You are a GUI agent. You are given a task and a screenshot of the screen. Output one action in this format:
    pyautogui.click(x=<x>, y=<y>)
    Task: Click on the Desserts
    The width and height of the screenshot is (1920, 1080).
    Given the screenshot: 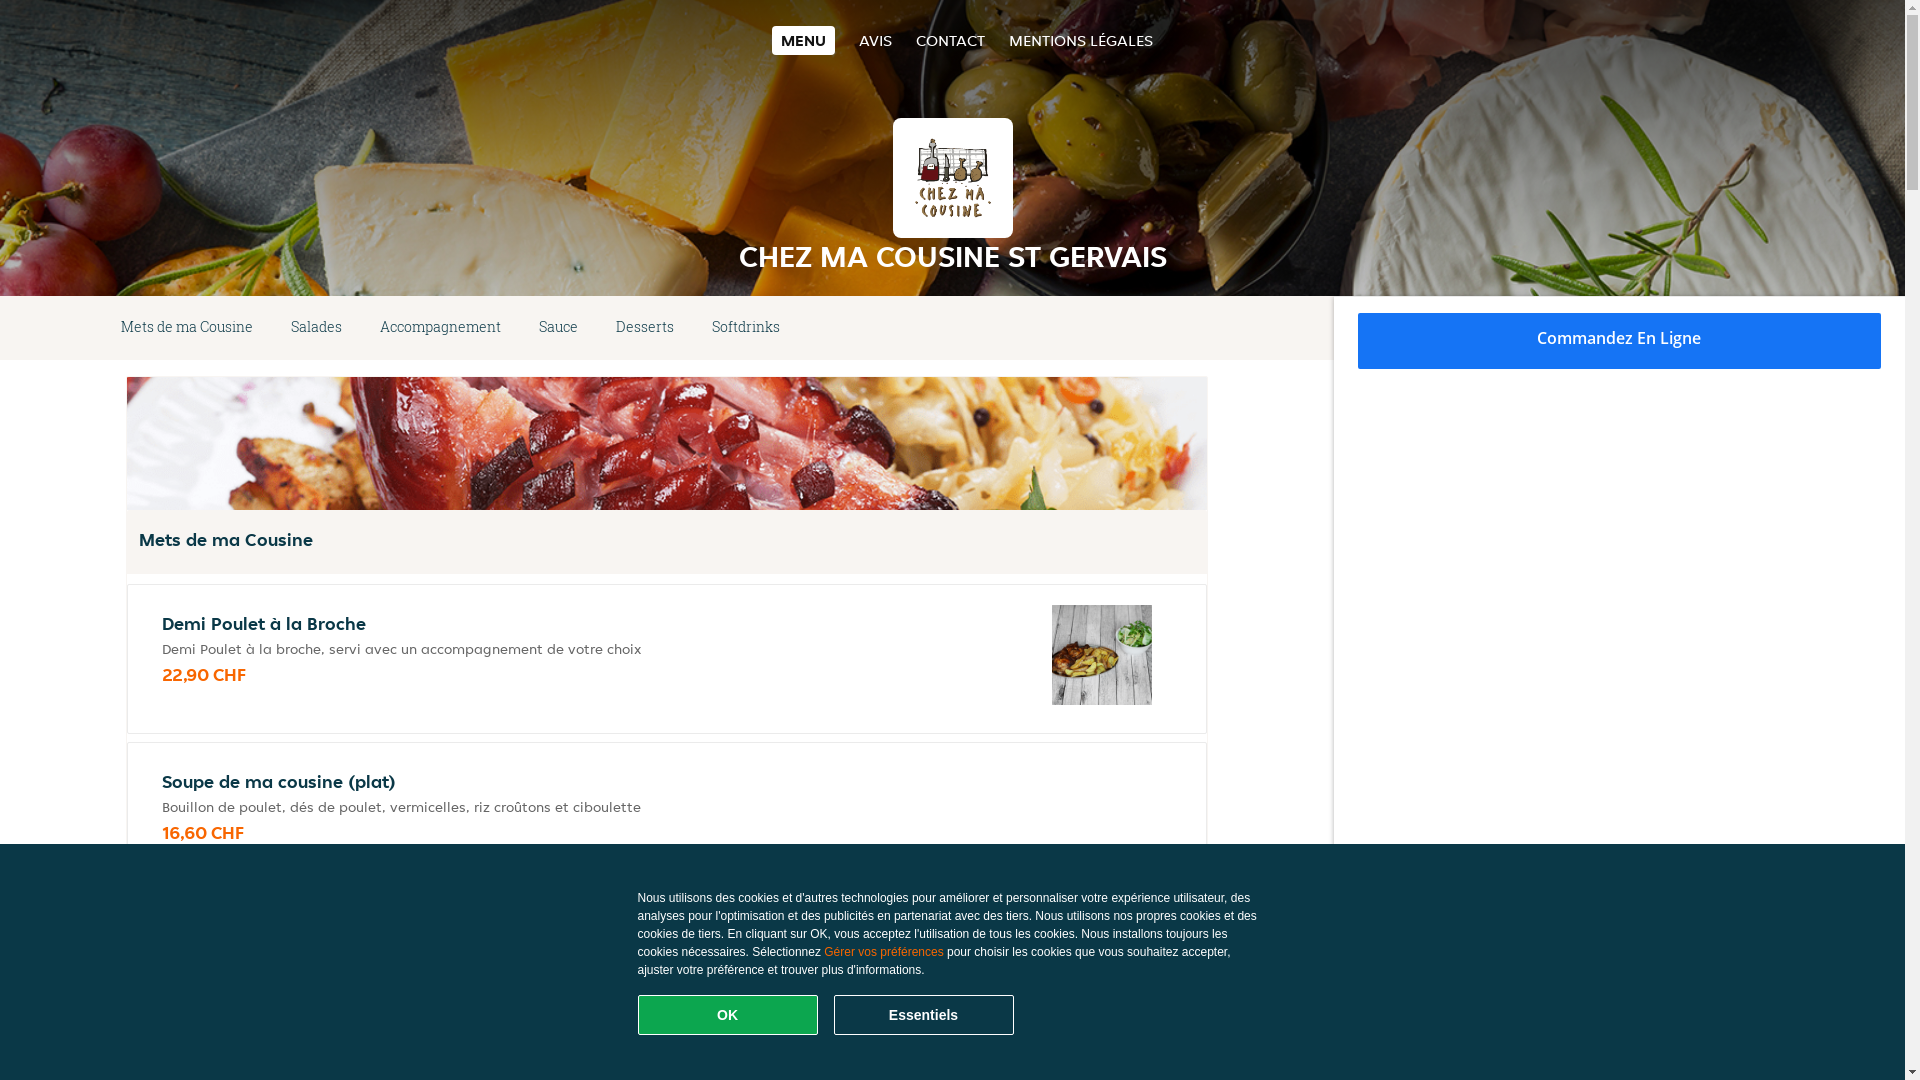 What is the action you would take?
    pyautogui.click(x=645, y=328)
    